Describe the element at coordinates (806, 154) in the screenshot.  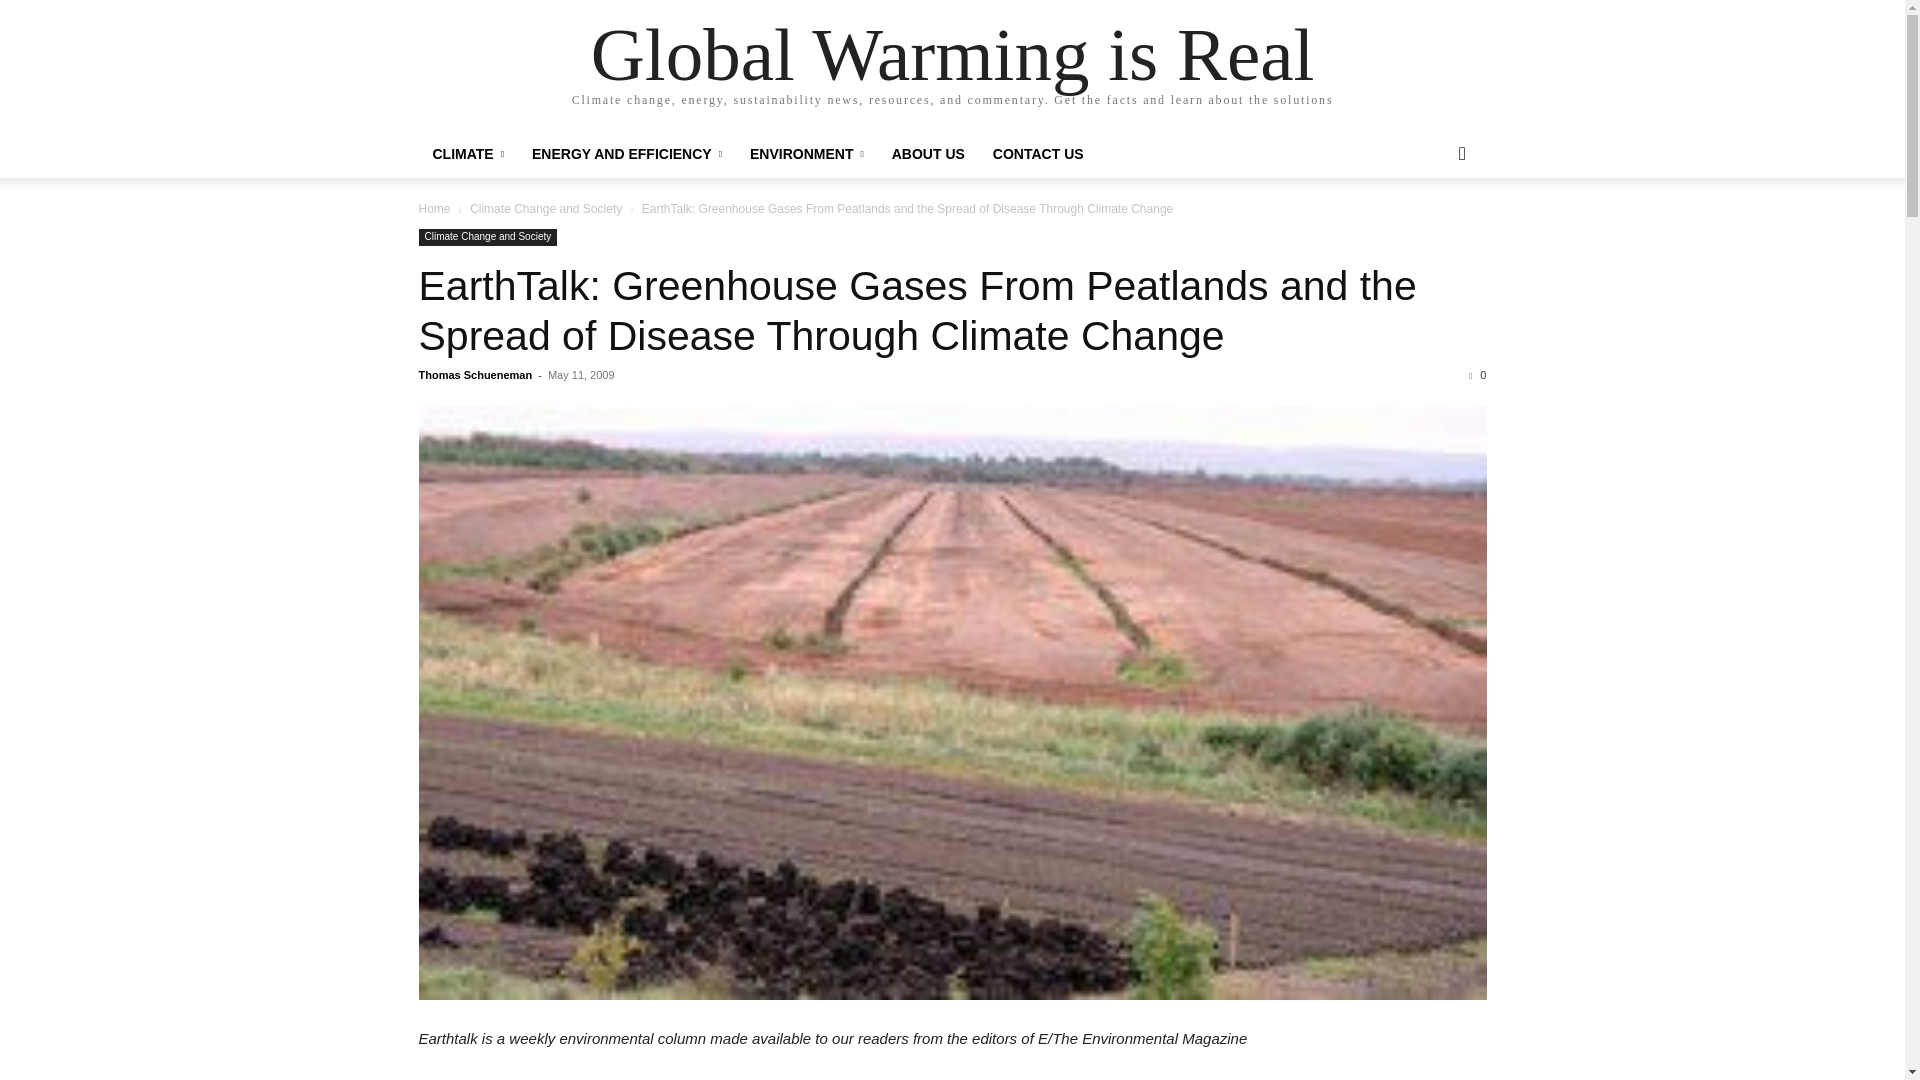
I see `ENVIRONMENT` at that location.